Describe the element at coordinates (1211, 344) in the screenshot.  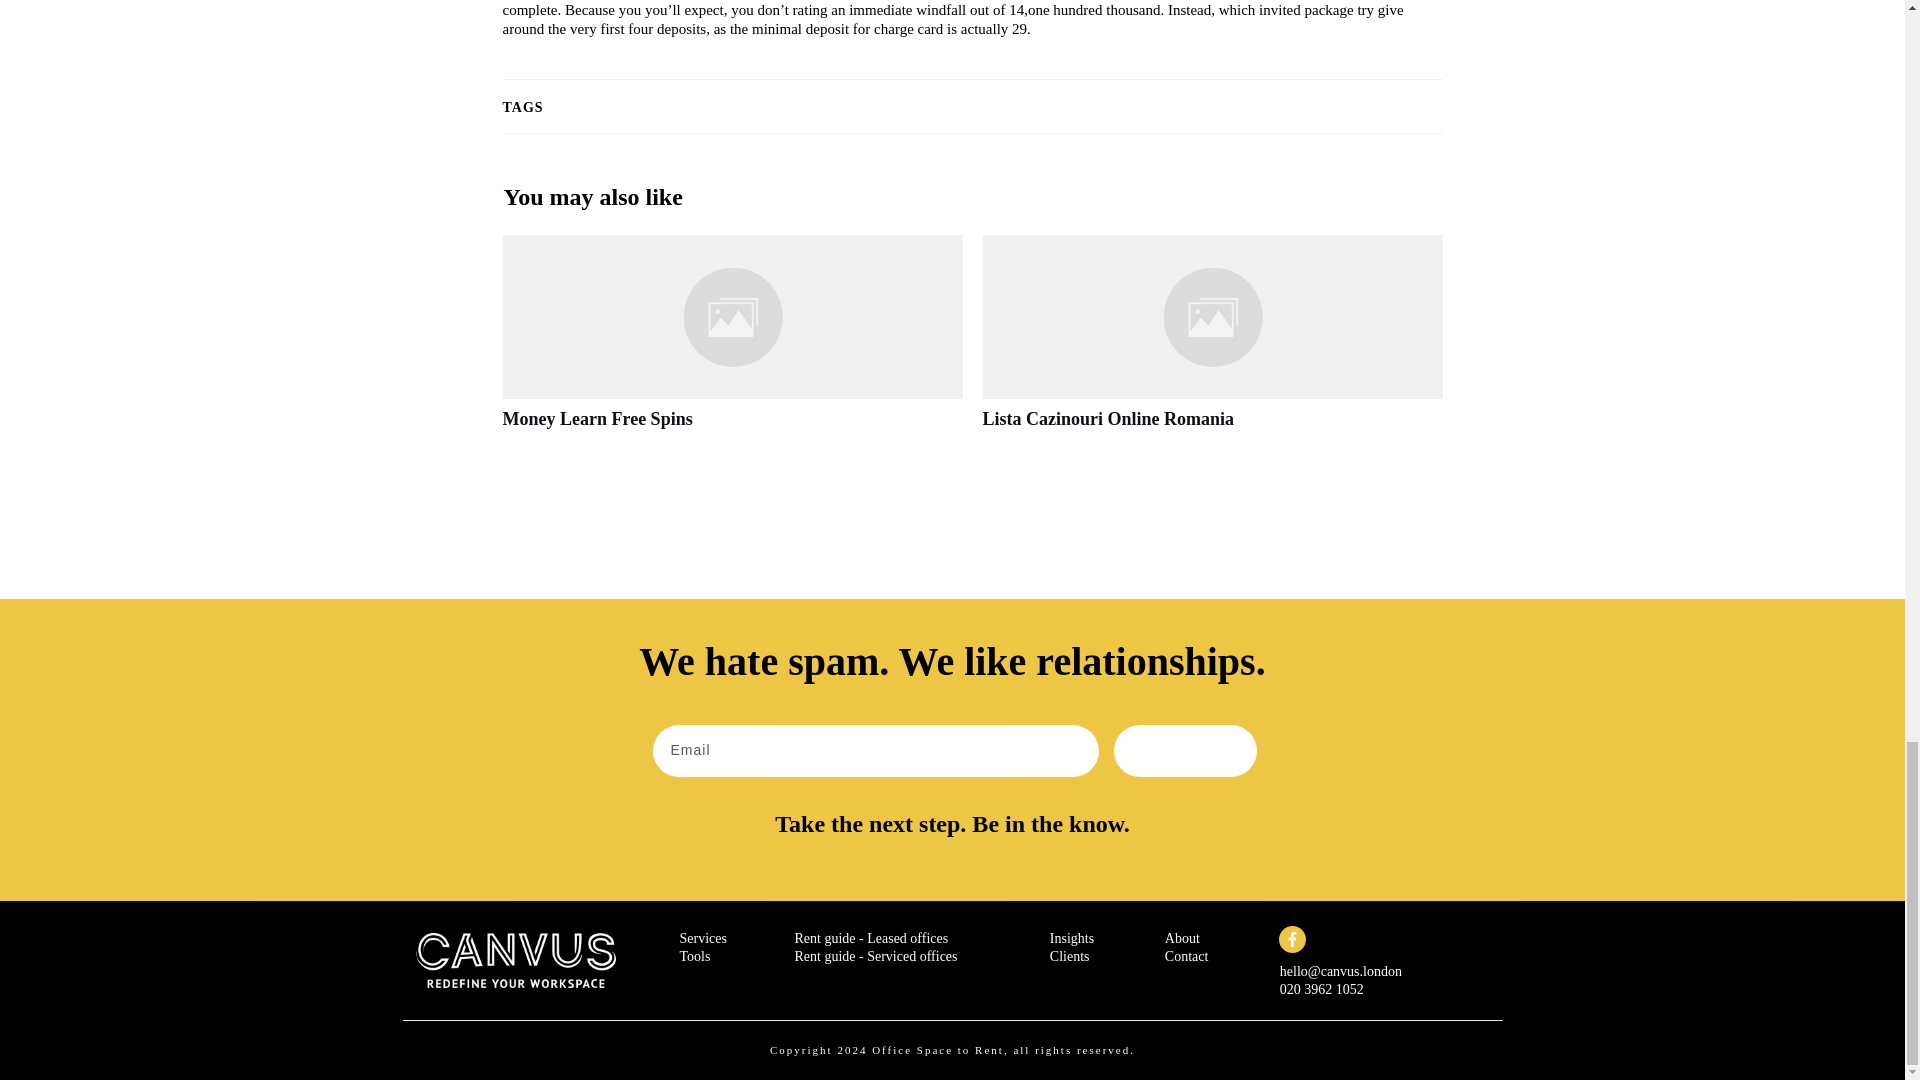
I see `Lista Cazinouri Online Romania` at that location.